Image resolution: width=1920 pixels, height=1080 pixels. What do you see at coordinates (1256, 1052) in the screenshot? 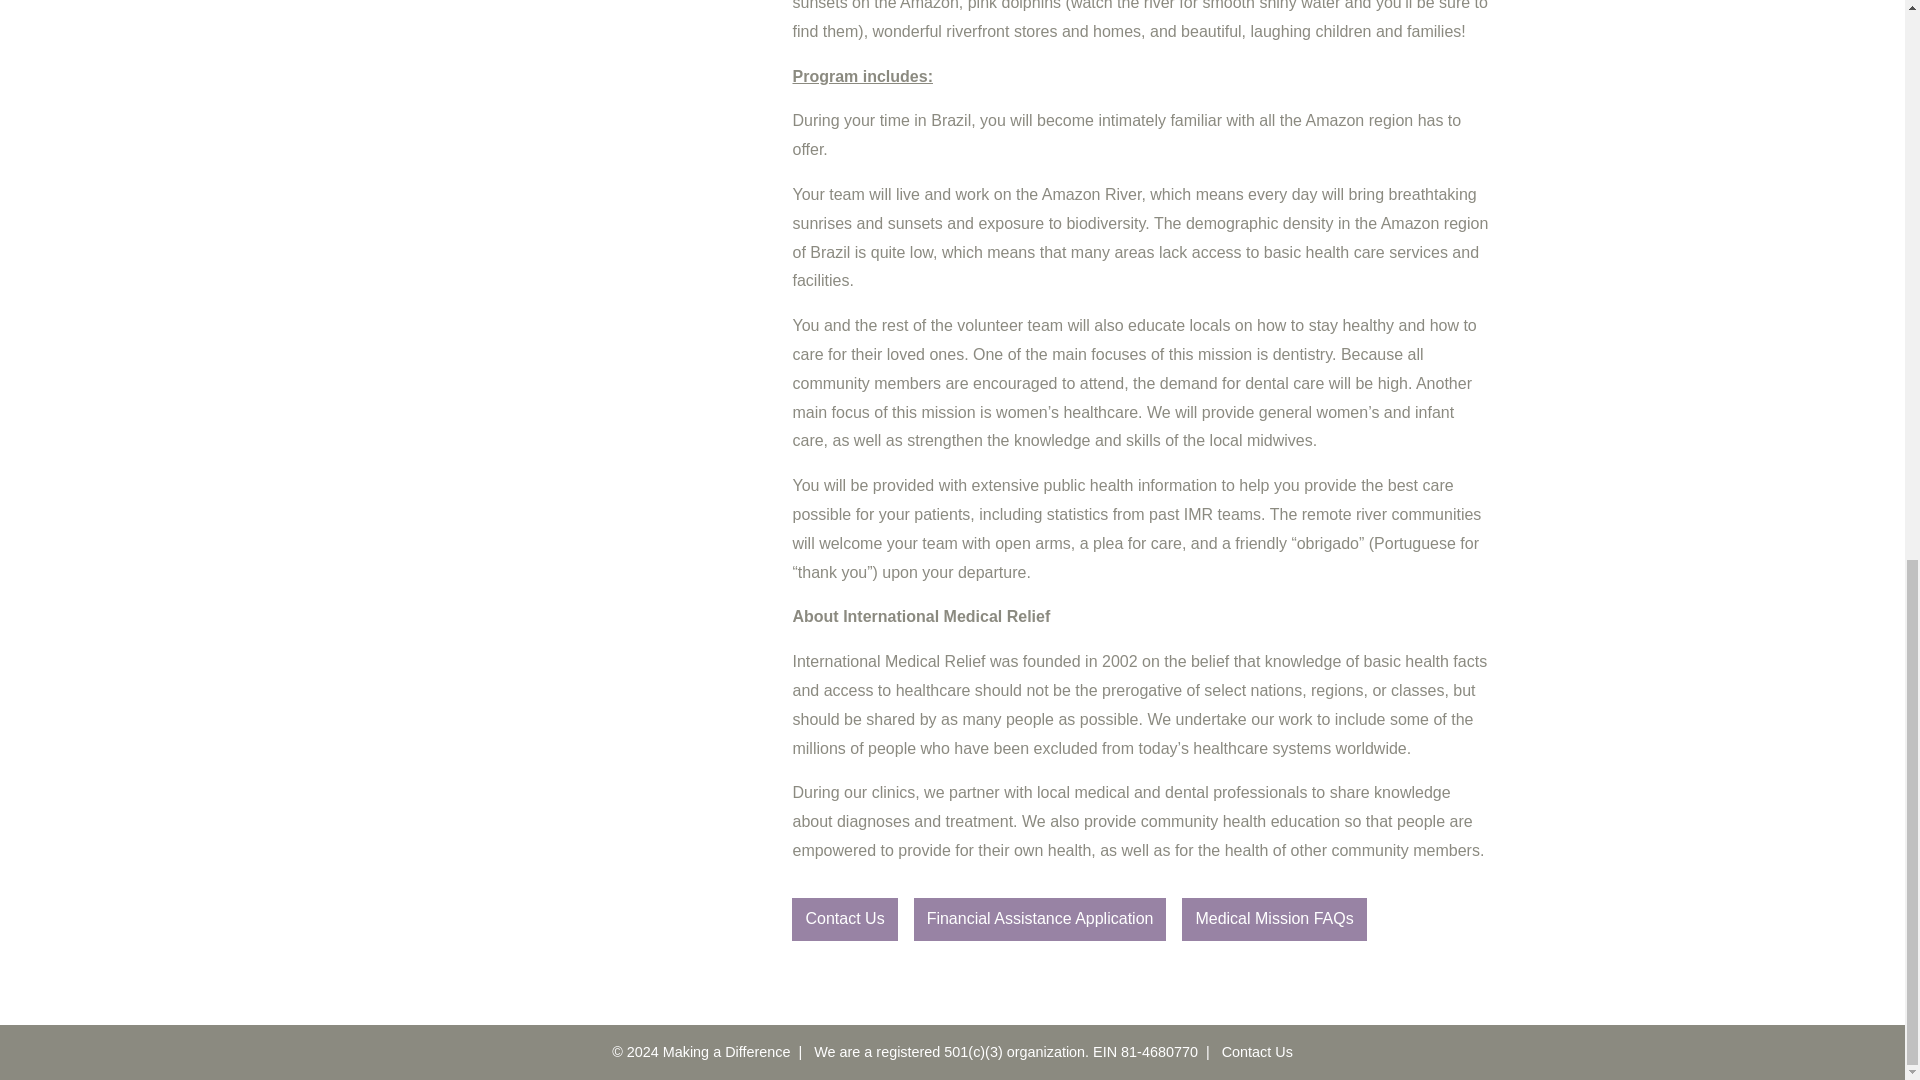
I see `Contact Us` at bounding box center [1256, 1052].